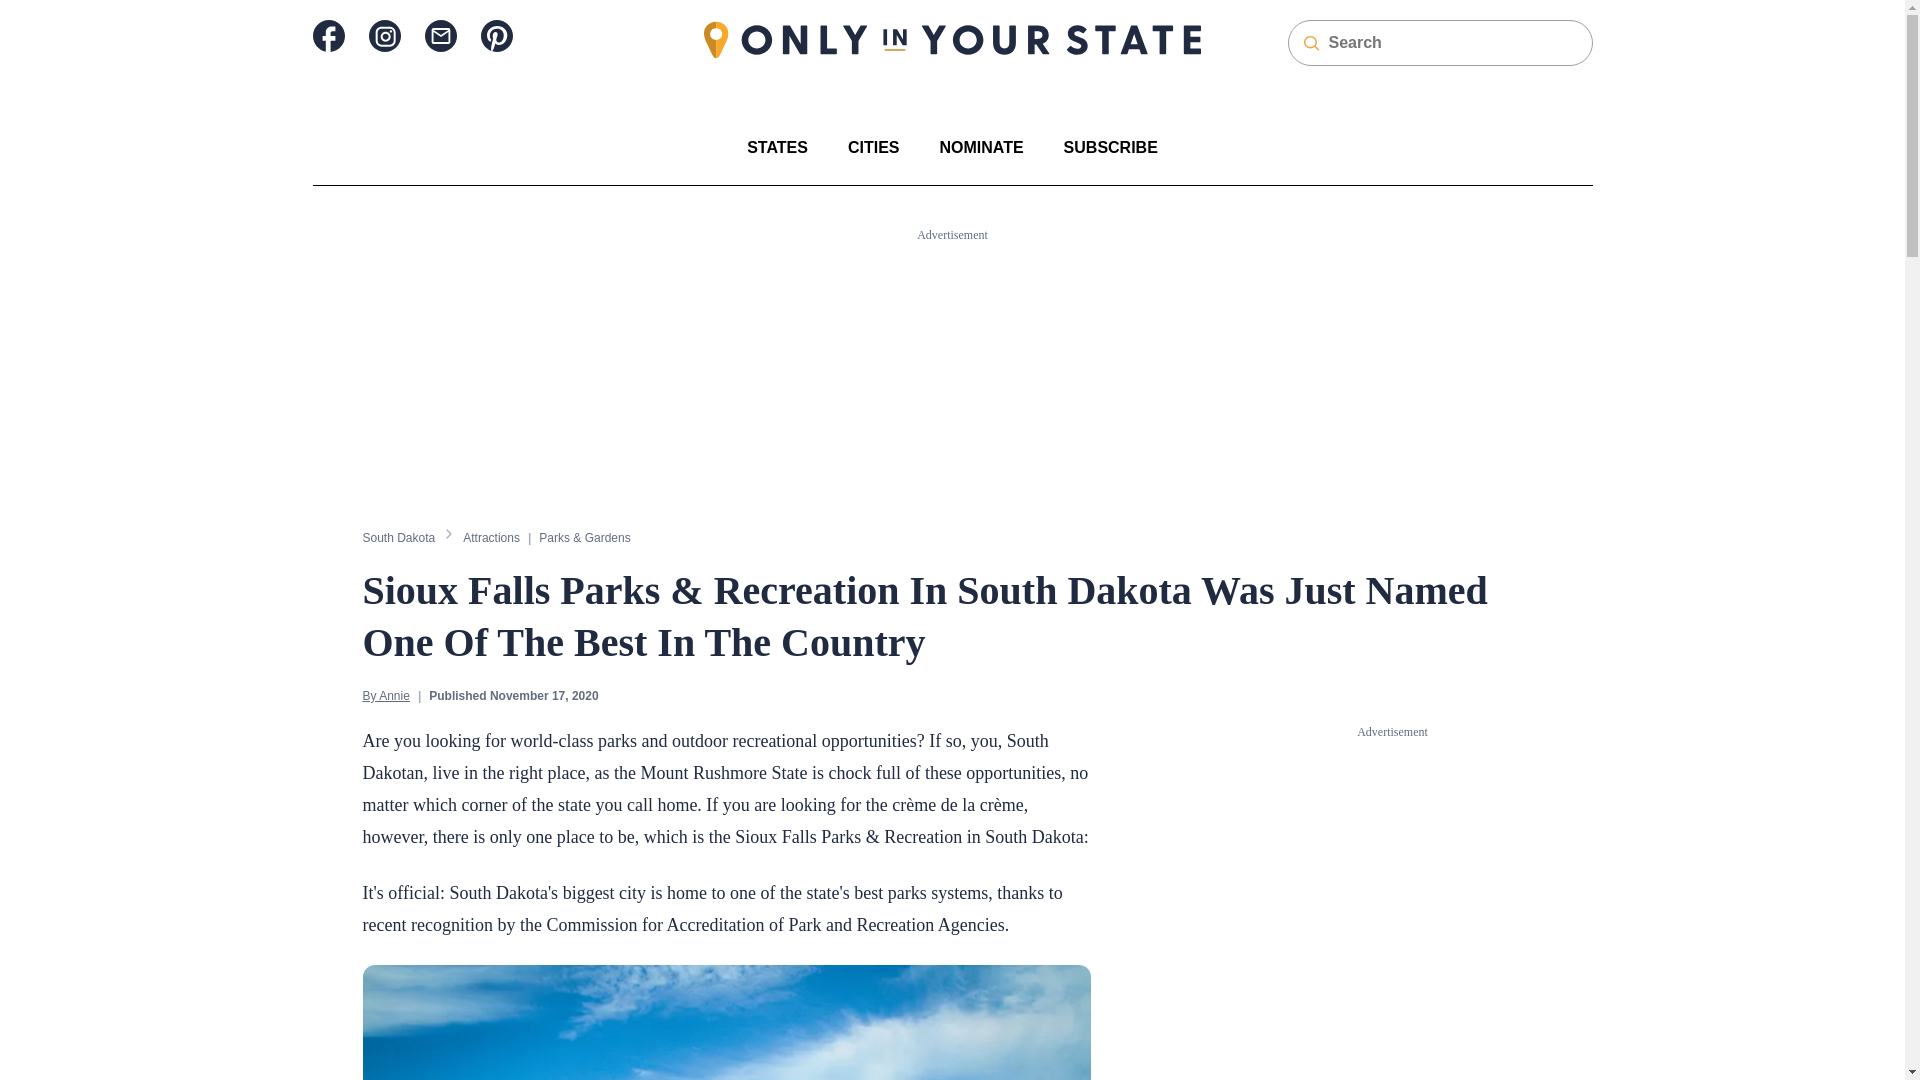 Image resolution: width=1920 pixels, height=1080 pixels. What do you see at coordinates (384, 36) in the screenshot?
I see `instagram` at bounding box center [384, 36].